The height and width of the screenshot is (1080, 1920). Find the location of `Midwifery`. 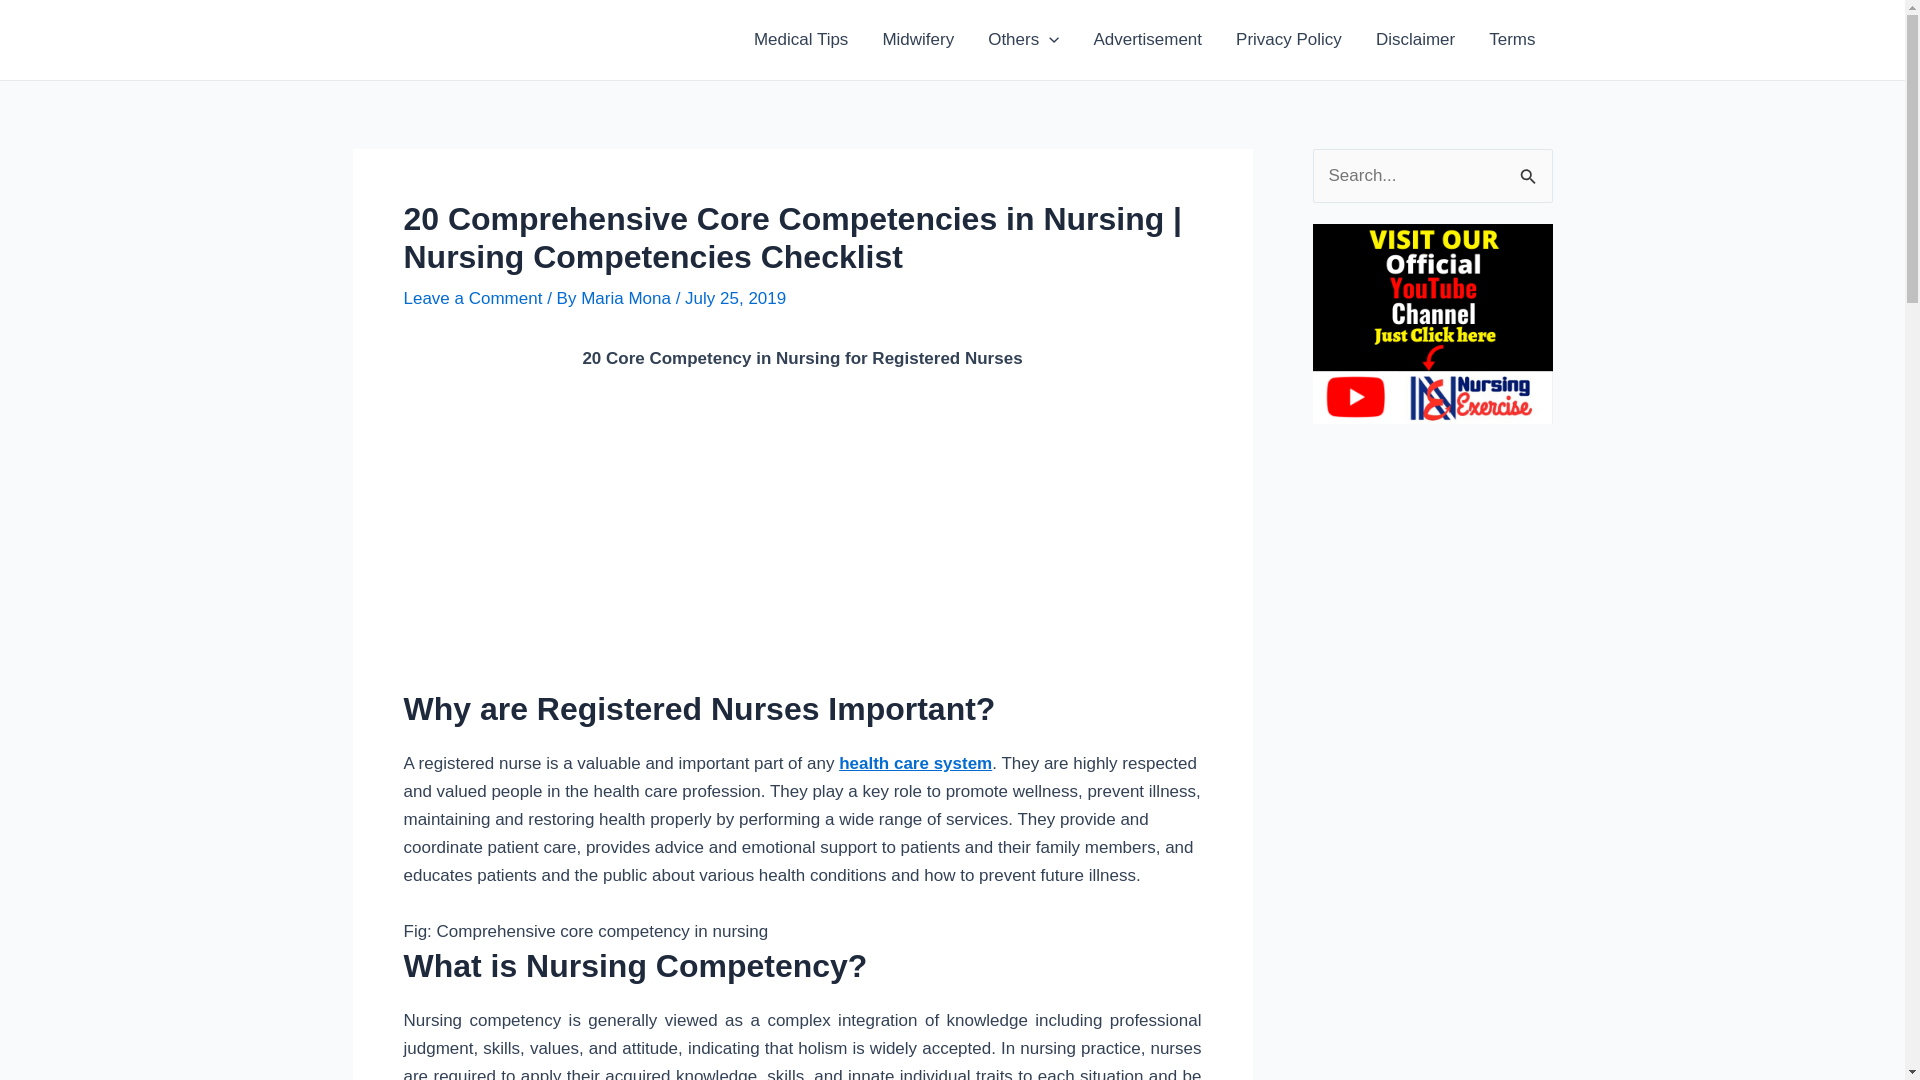

Midwifery is located at coordinates (918, 40).